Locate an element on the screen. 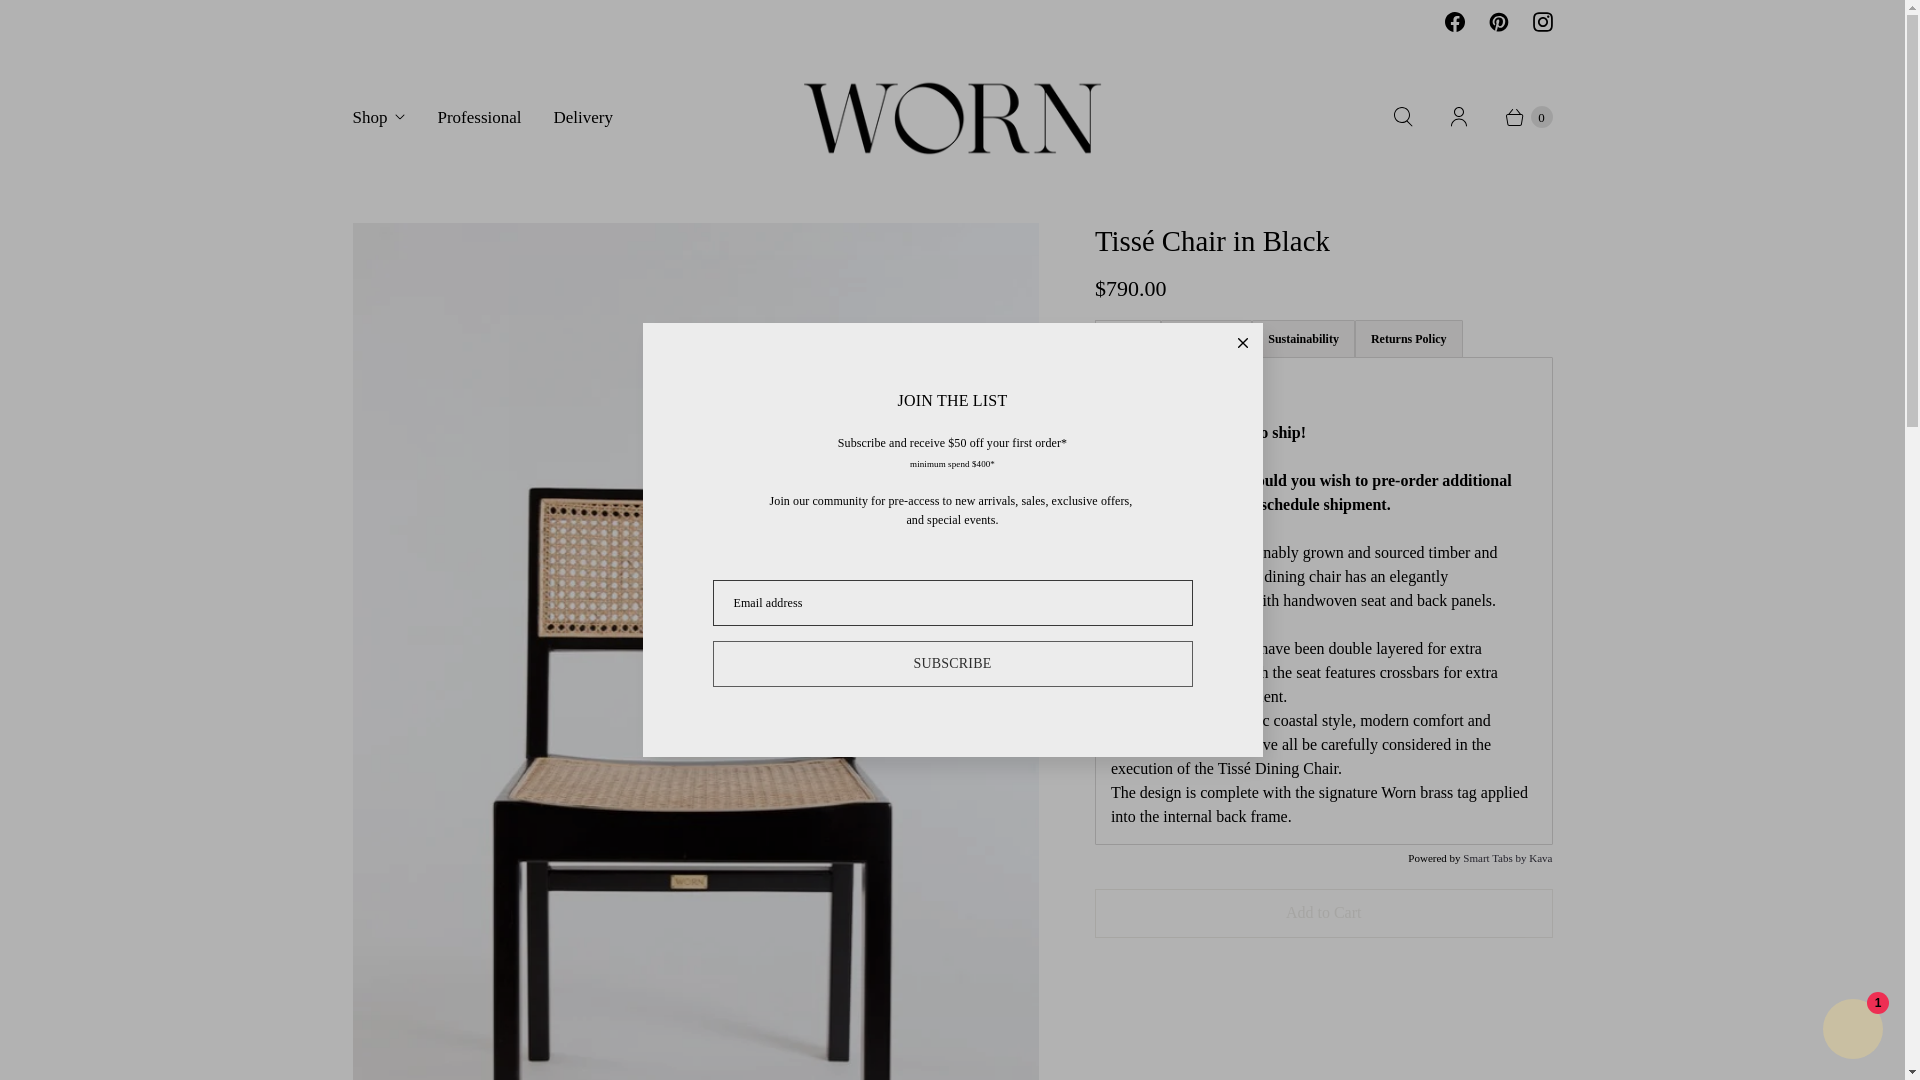 The width and height of the screenshot is (1920, 1080). Professional is located at coordinates (478, 116).